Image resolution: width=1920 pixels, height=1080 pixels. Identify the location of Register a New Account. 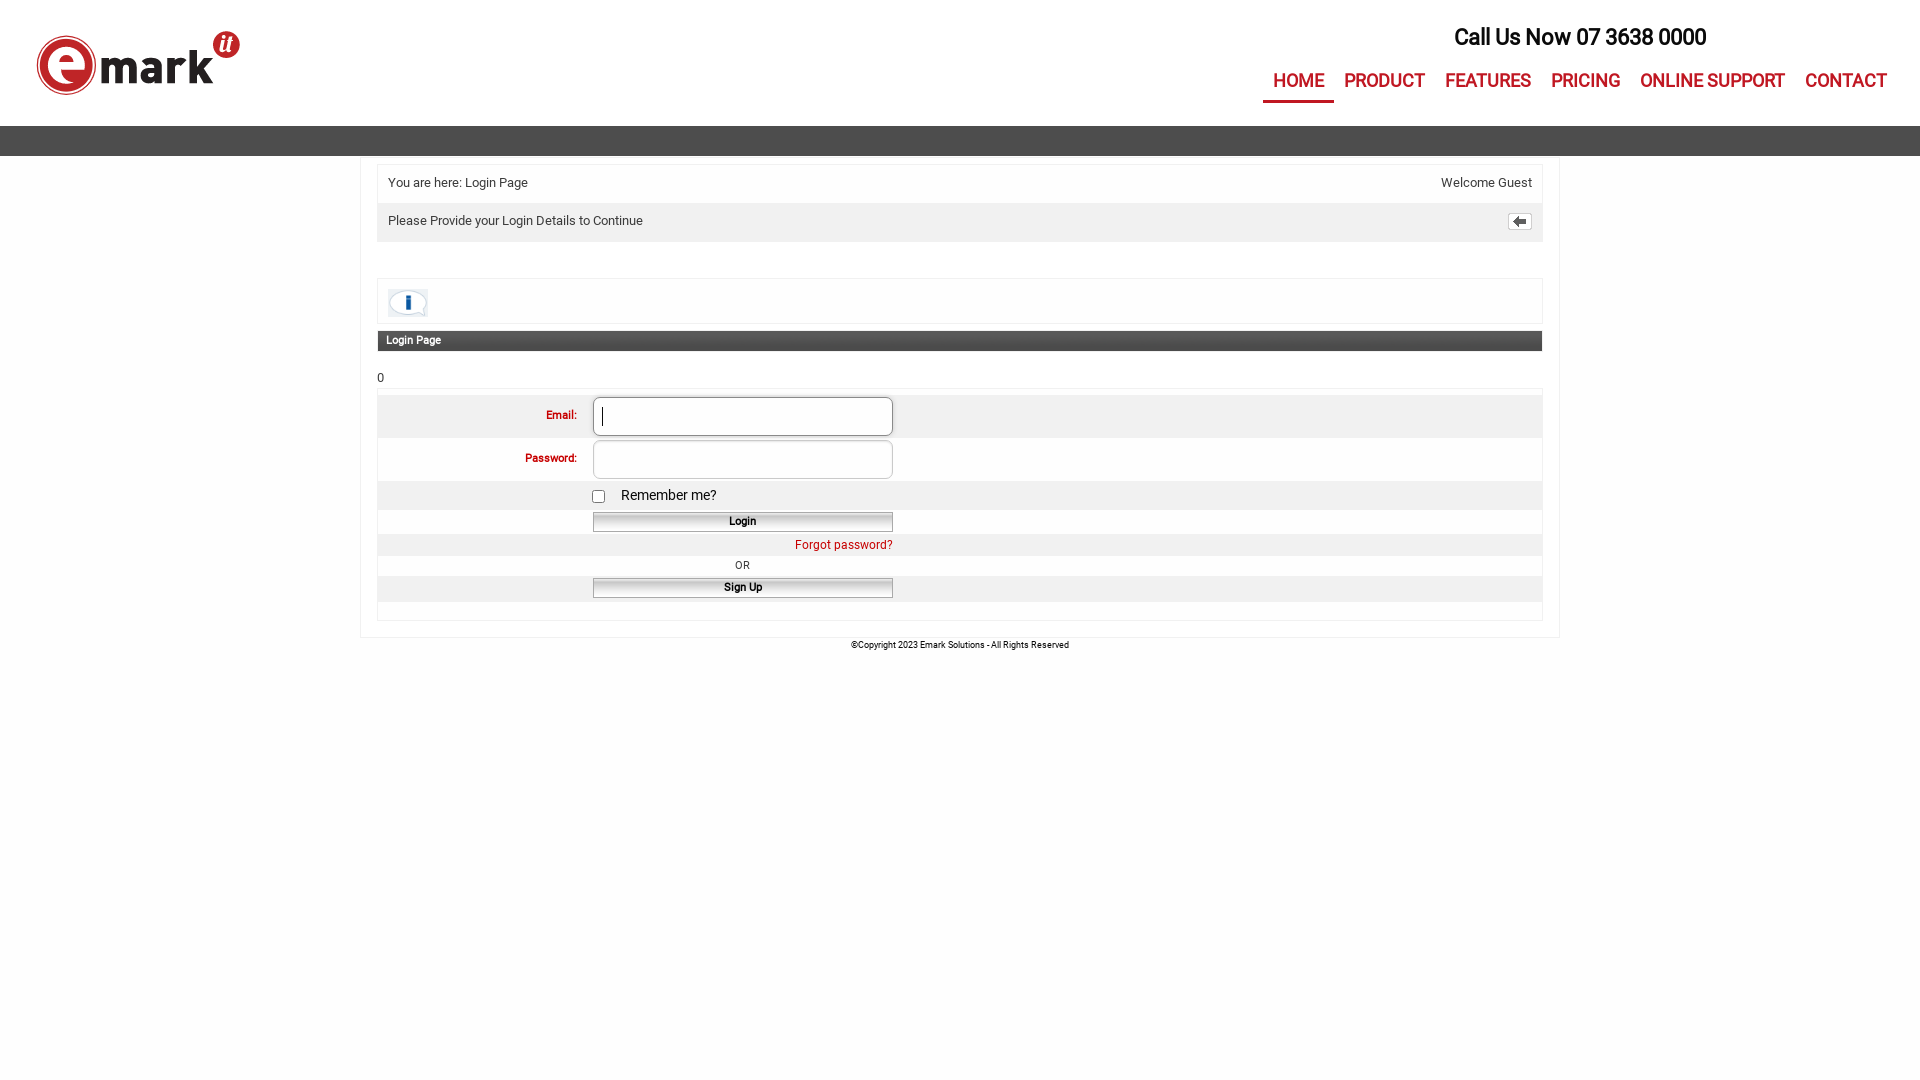
(743, 588).